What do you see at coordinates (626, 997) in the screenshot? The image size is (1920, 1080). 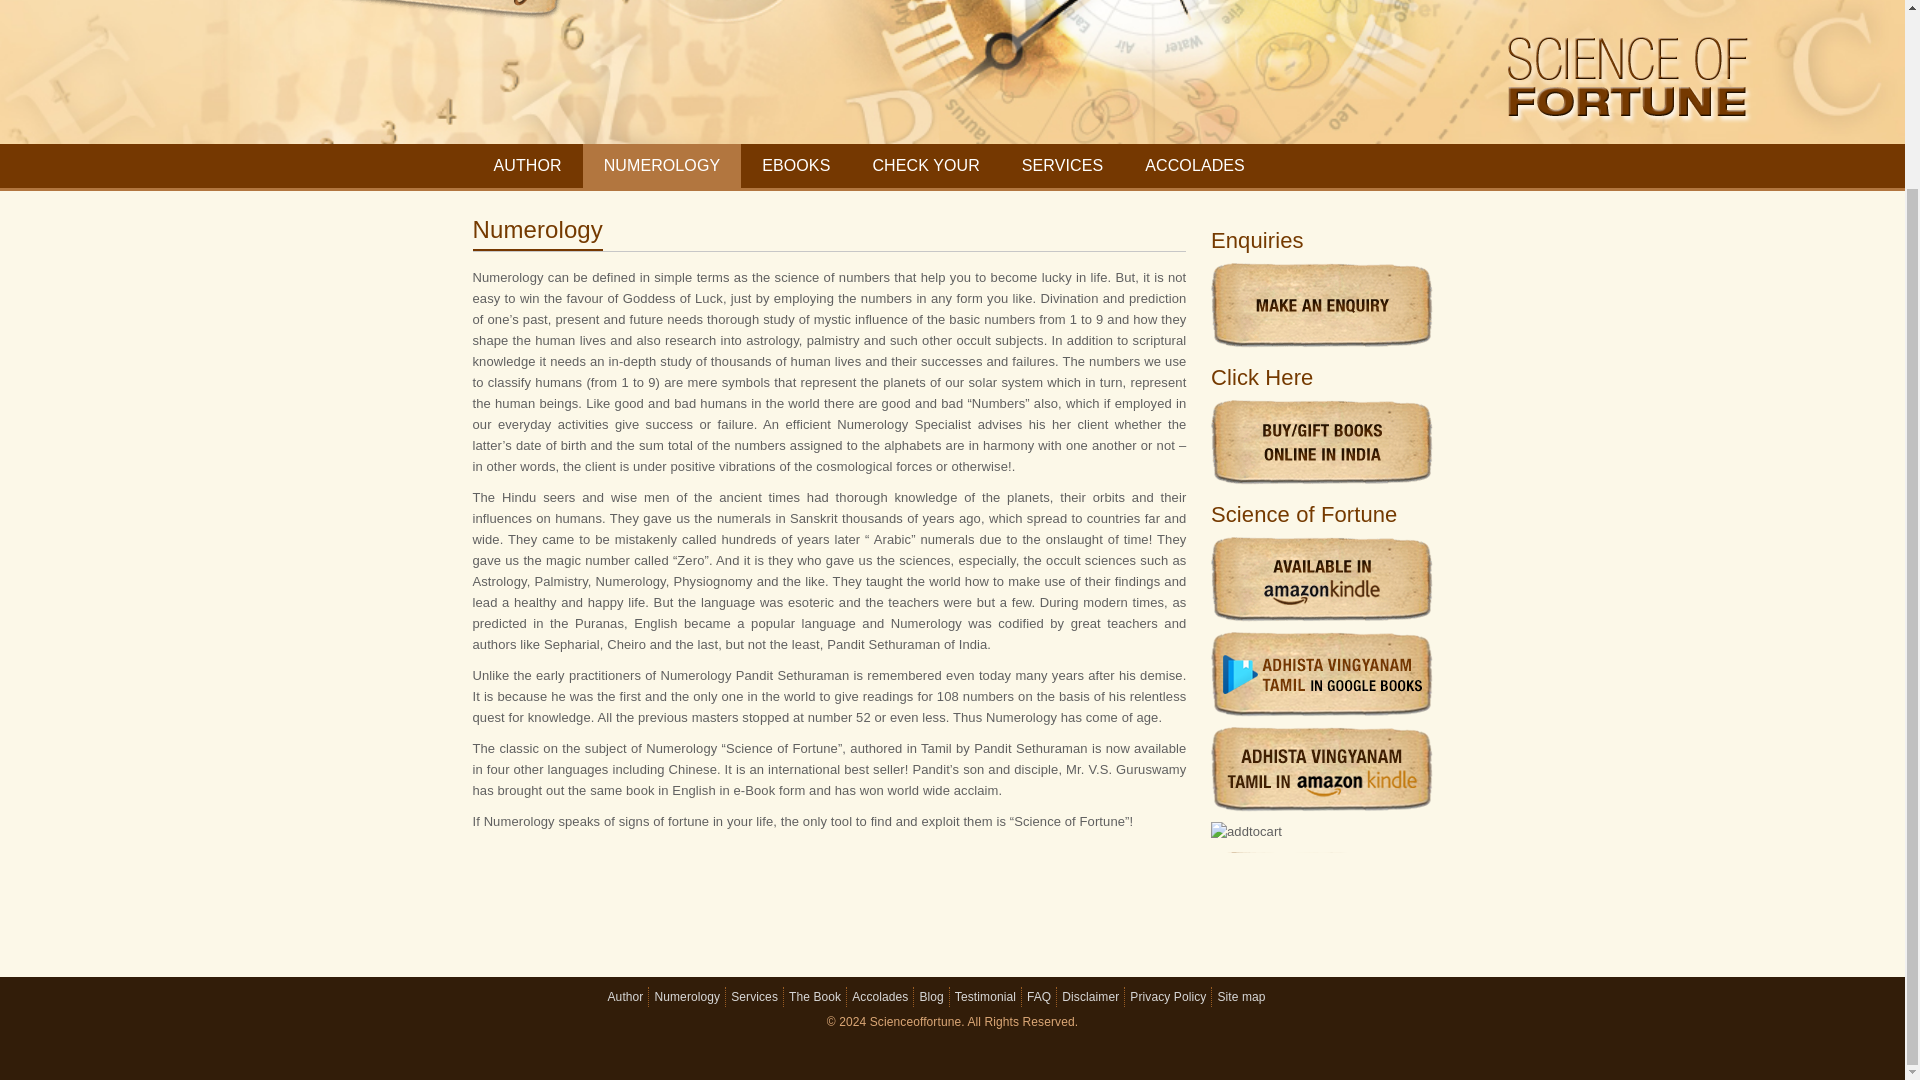 I see `Author` at bounding box center [626, 997].